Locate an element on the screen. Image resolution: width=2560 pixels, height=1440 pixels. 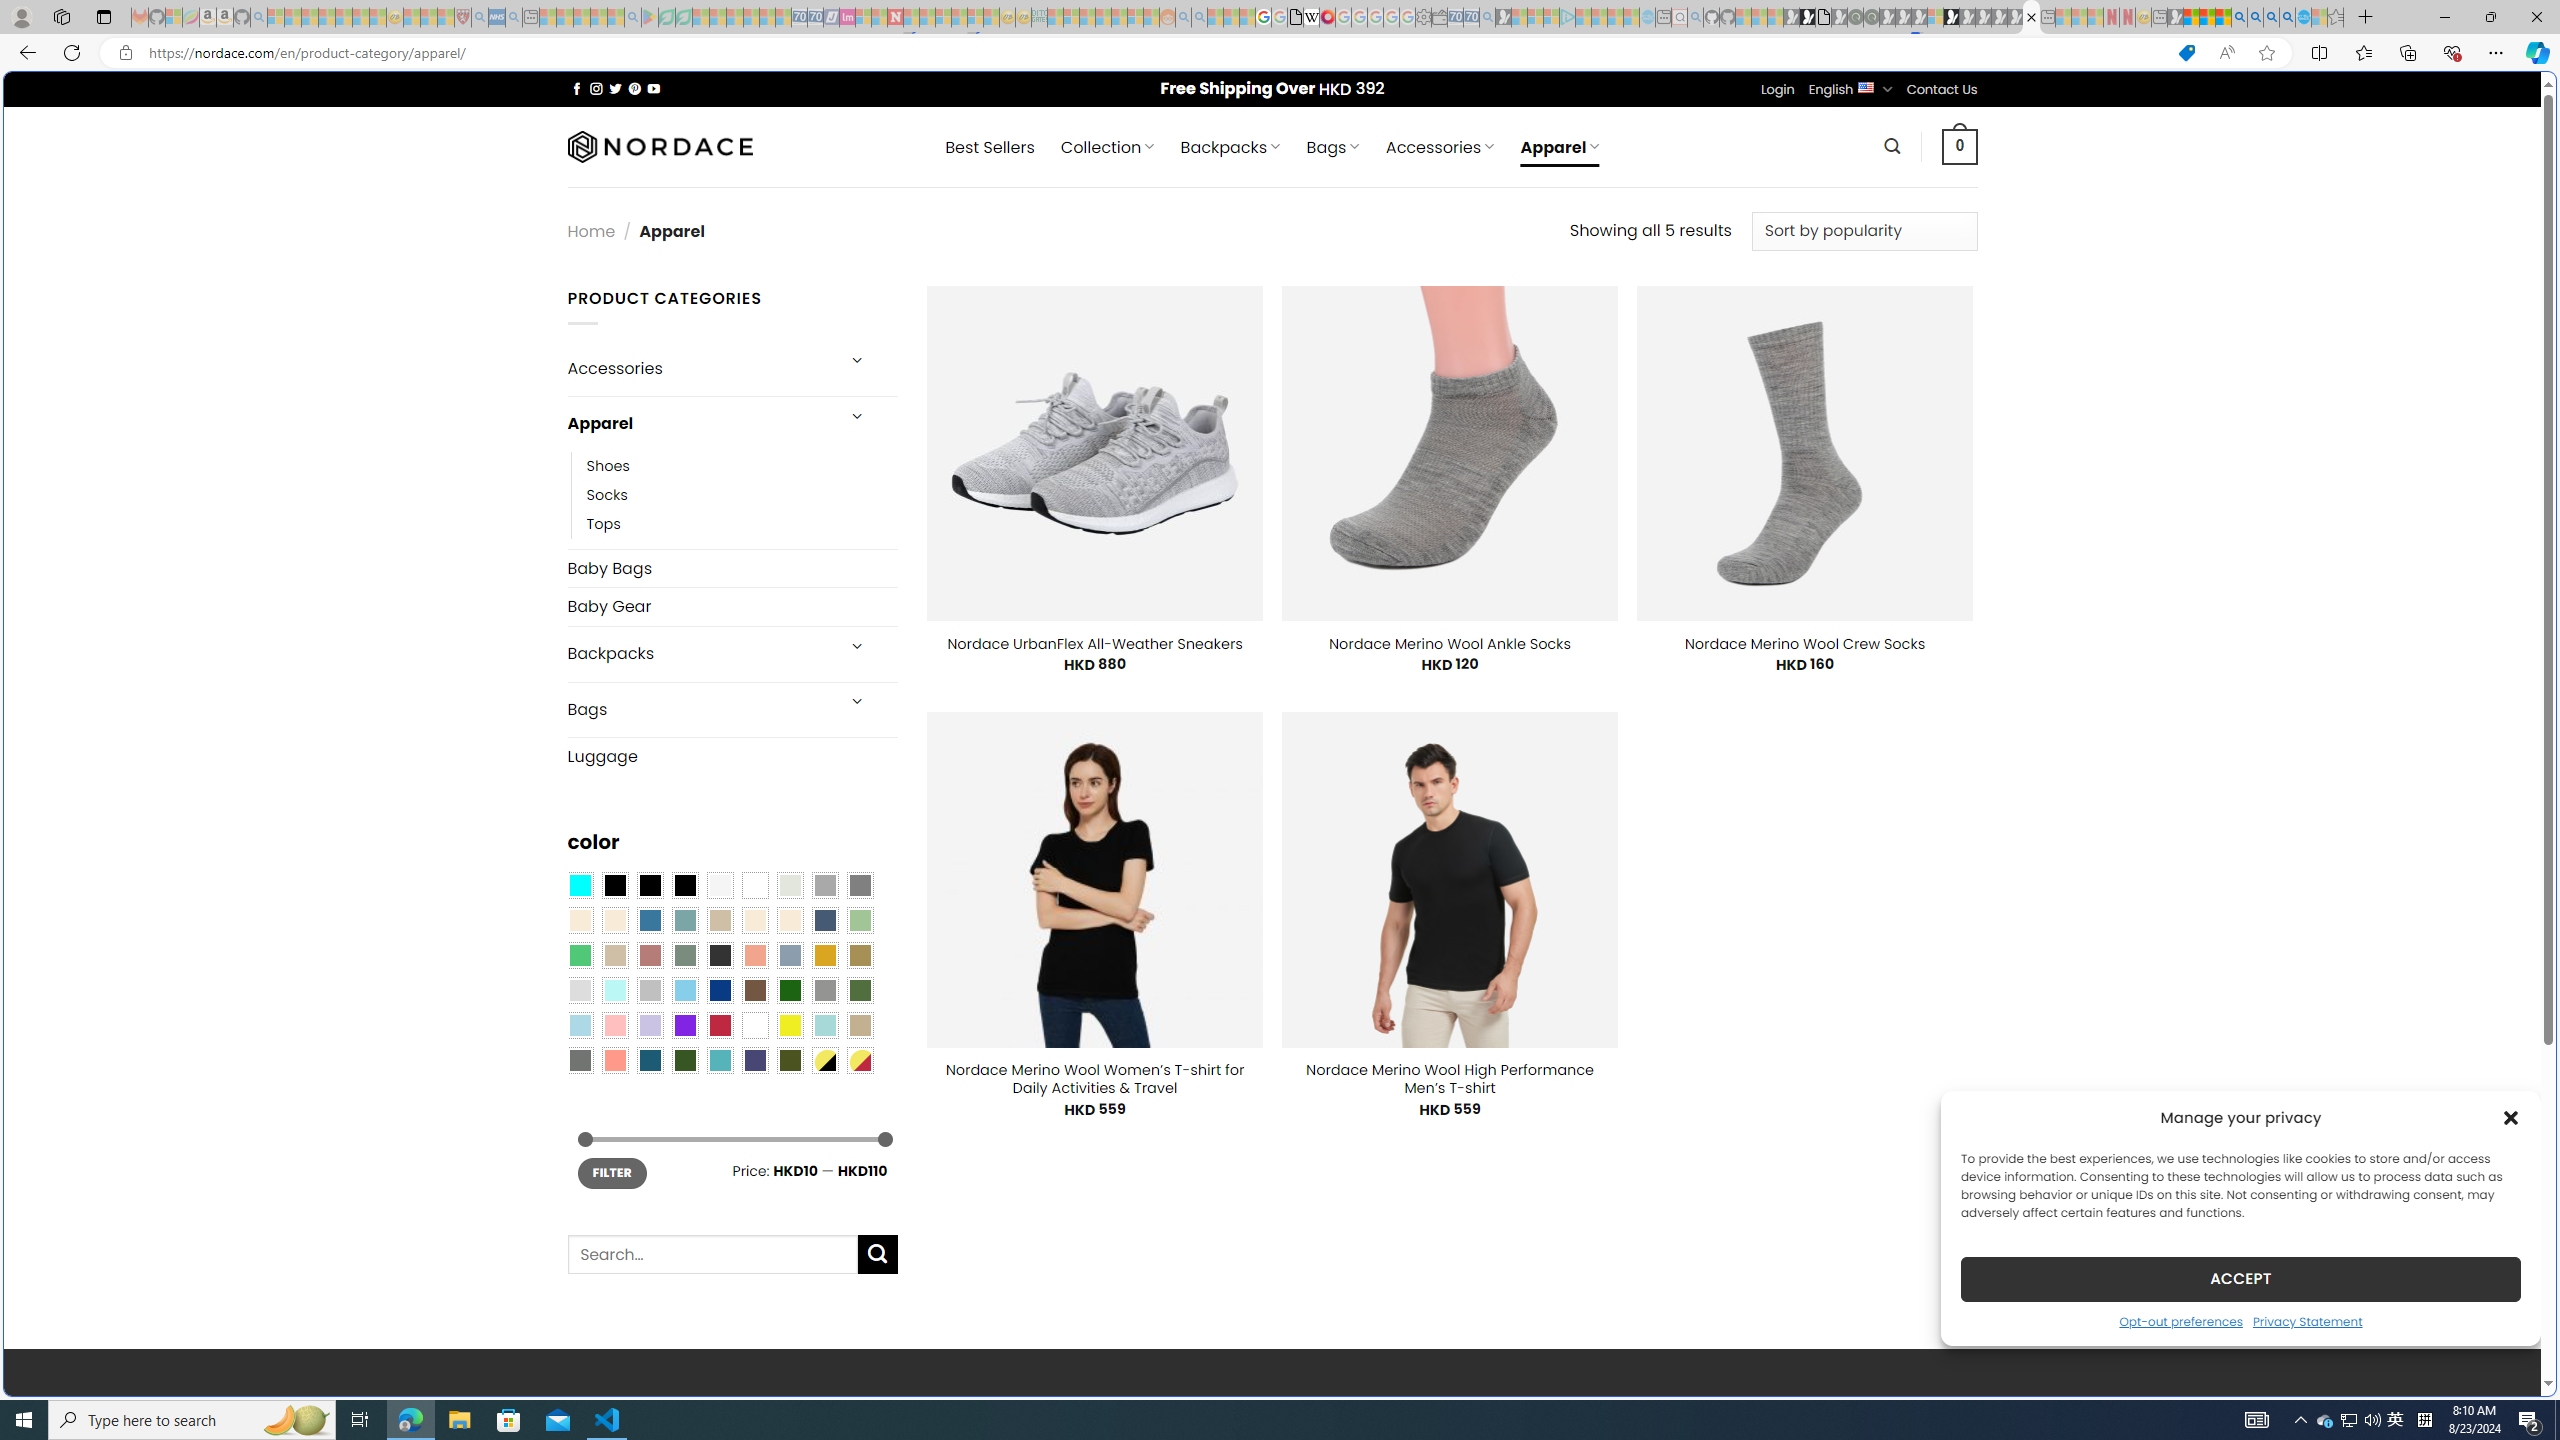
  Best Sellers is located at coordinates (989, 147).